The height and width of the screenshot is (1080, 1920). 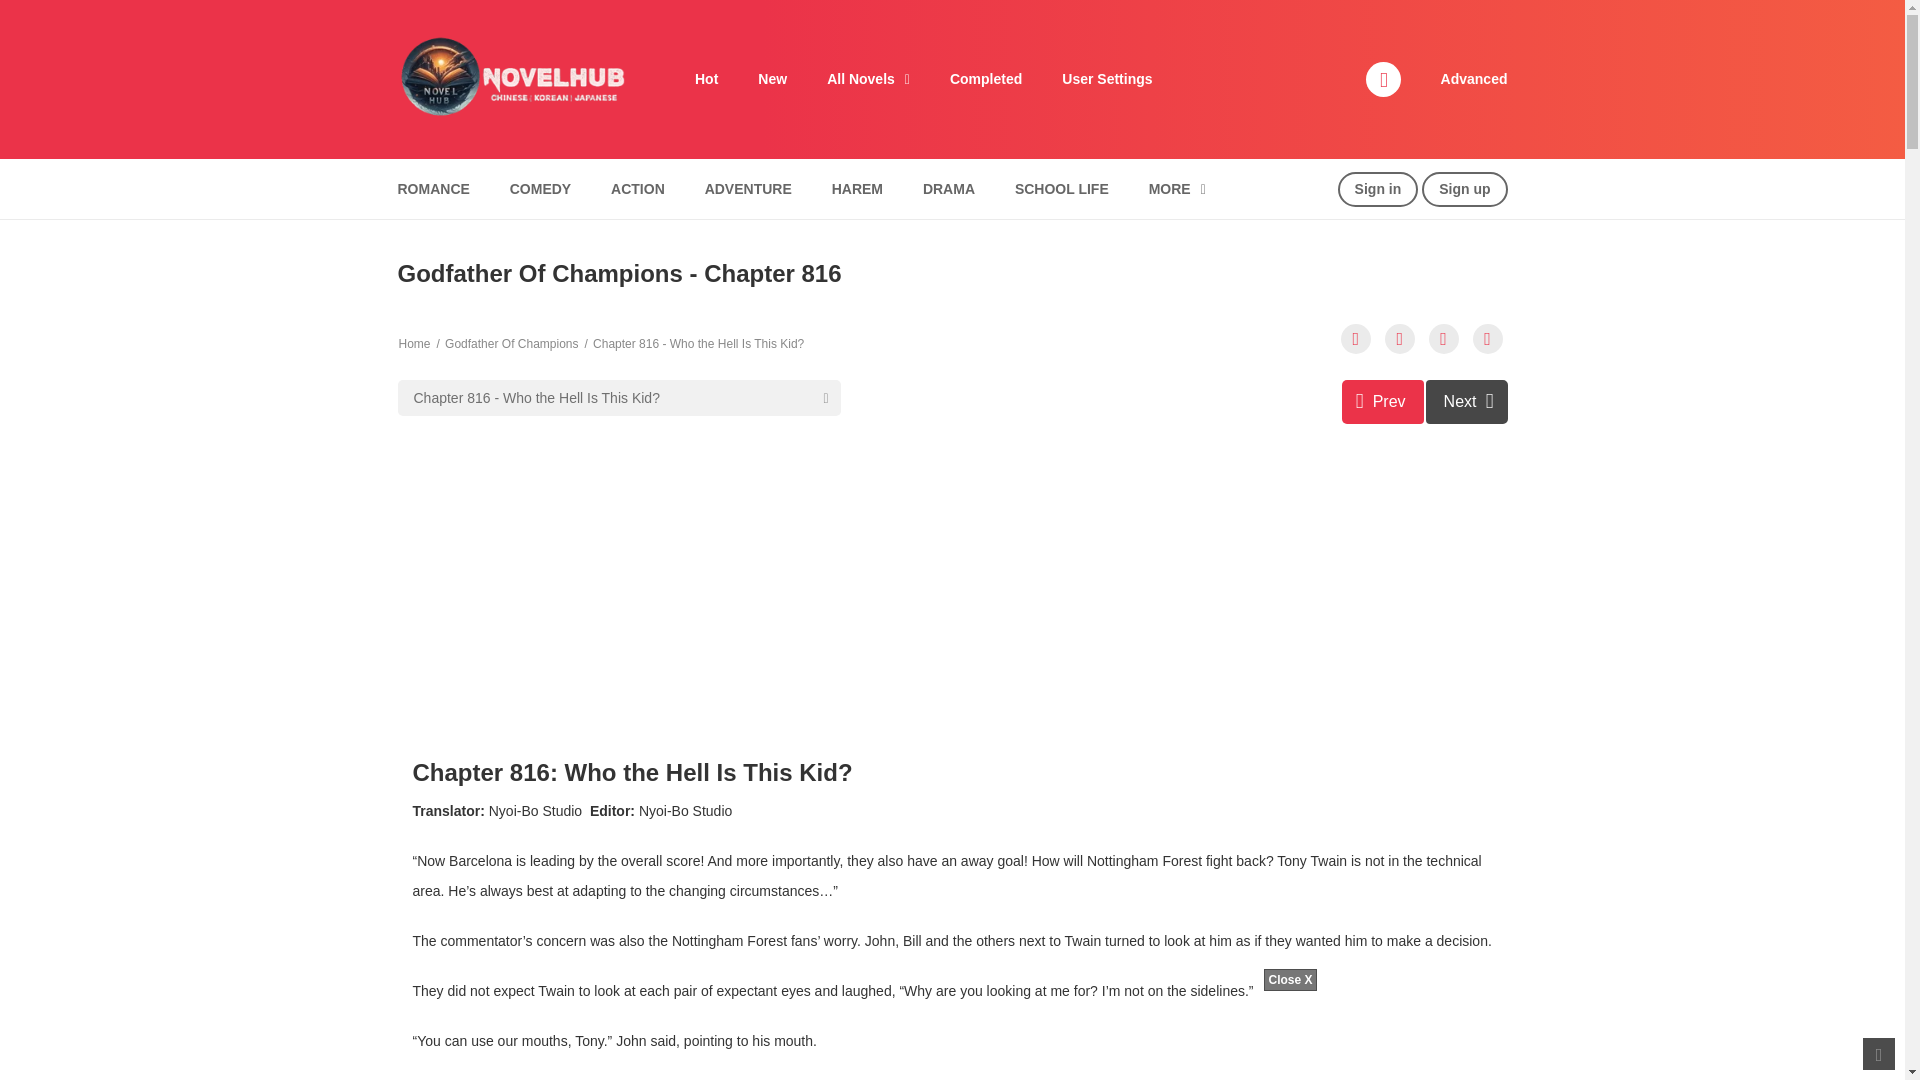 I want to click on New, so click(x=772, y=79).